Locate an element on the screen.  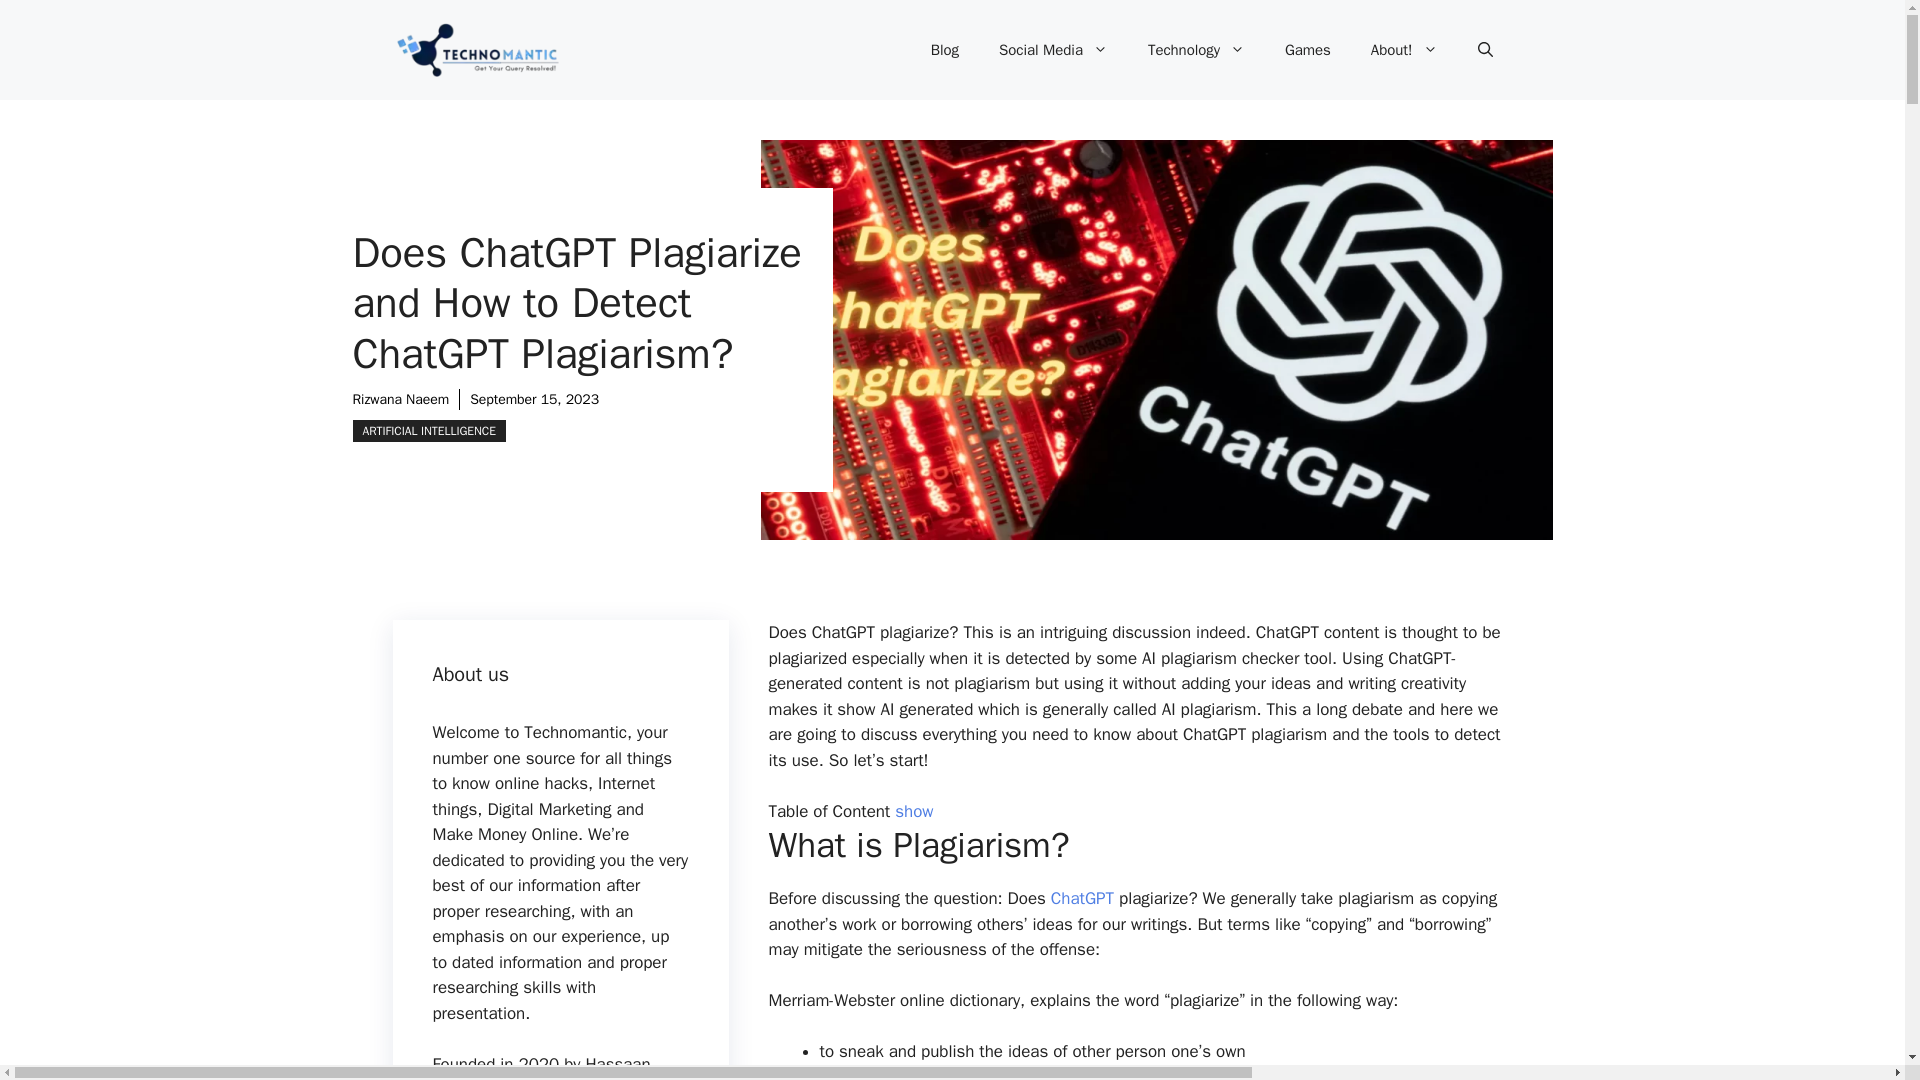
Rizwana Naeem is located at coordinates (400, 399).